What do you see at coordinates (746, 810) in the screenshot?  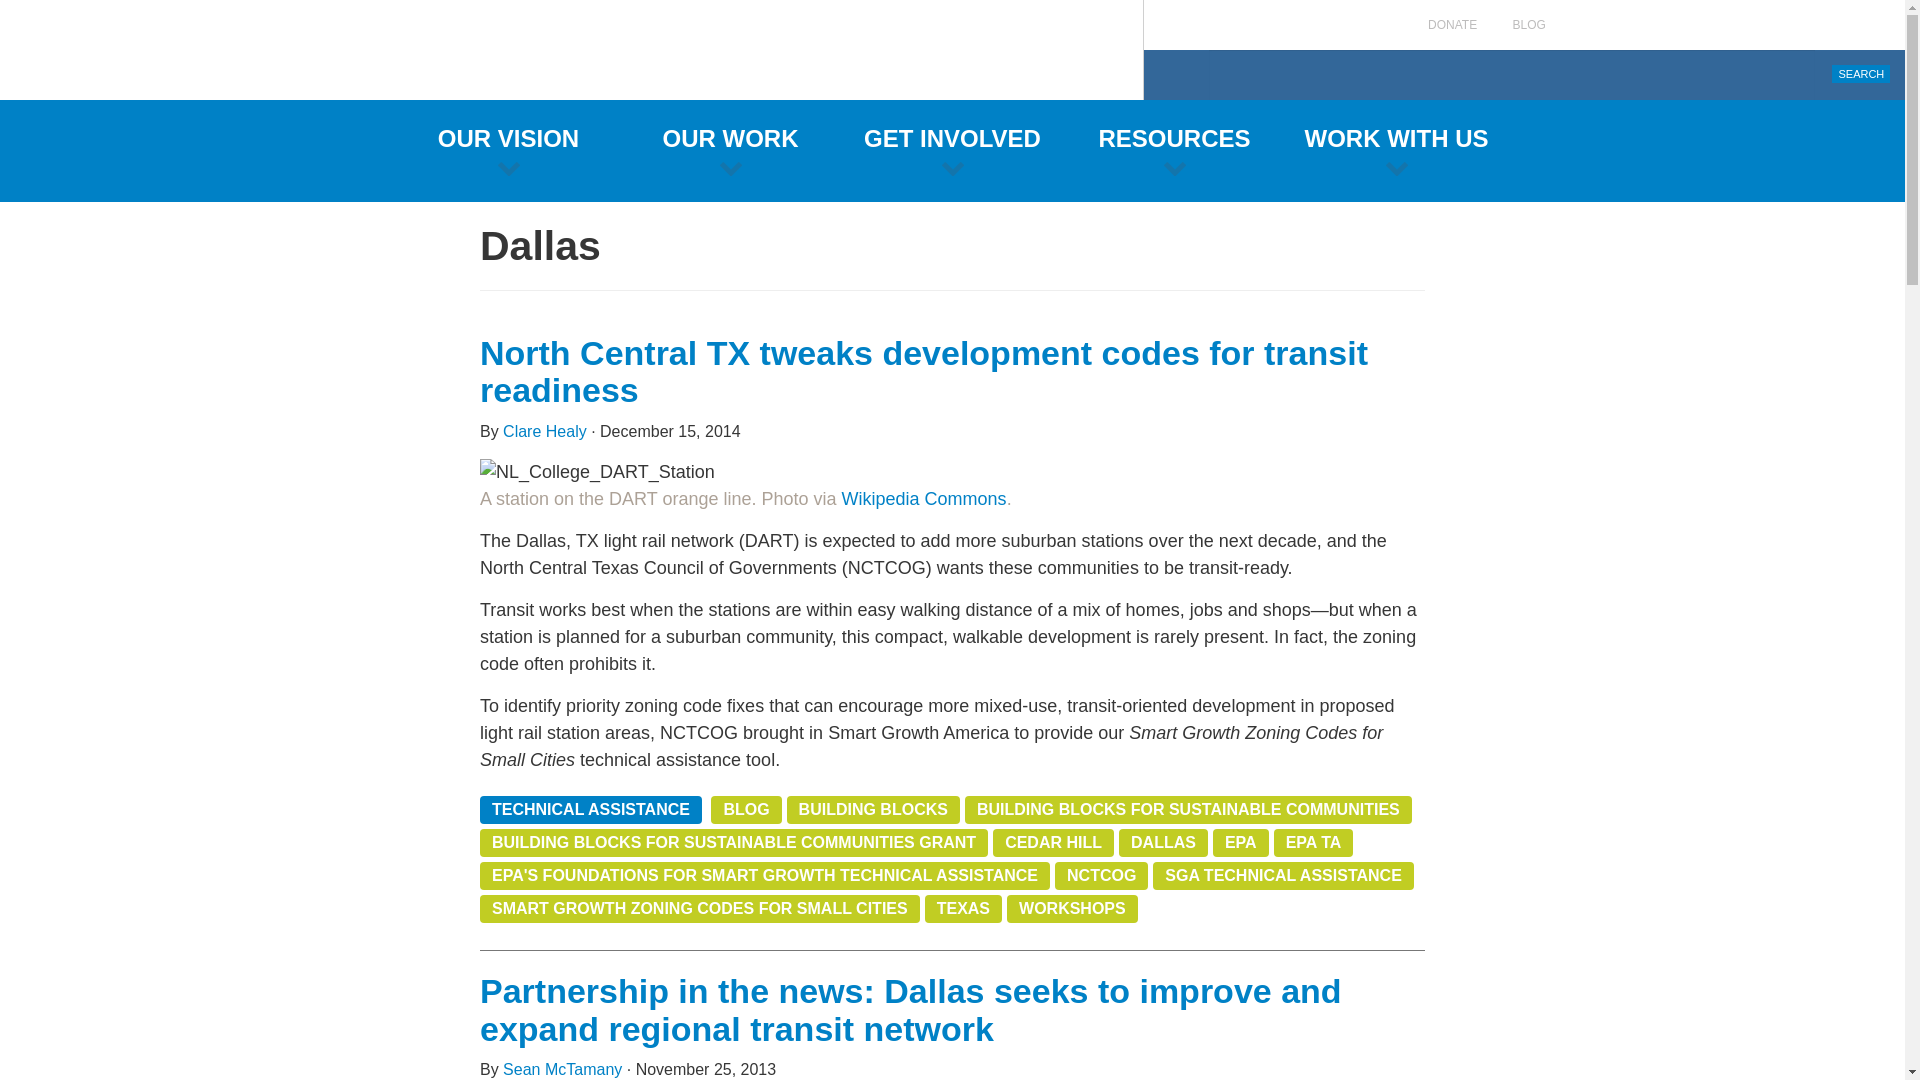 I see `BLOG` at bounding box center [746, 810].